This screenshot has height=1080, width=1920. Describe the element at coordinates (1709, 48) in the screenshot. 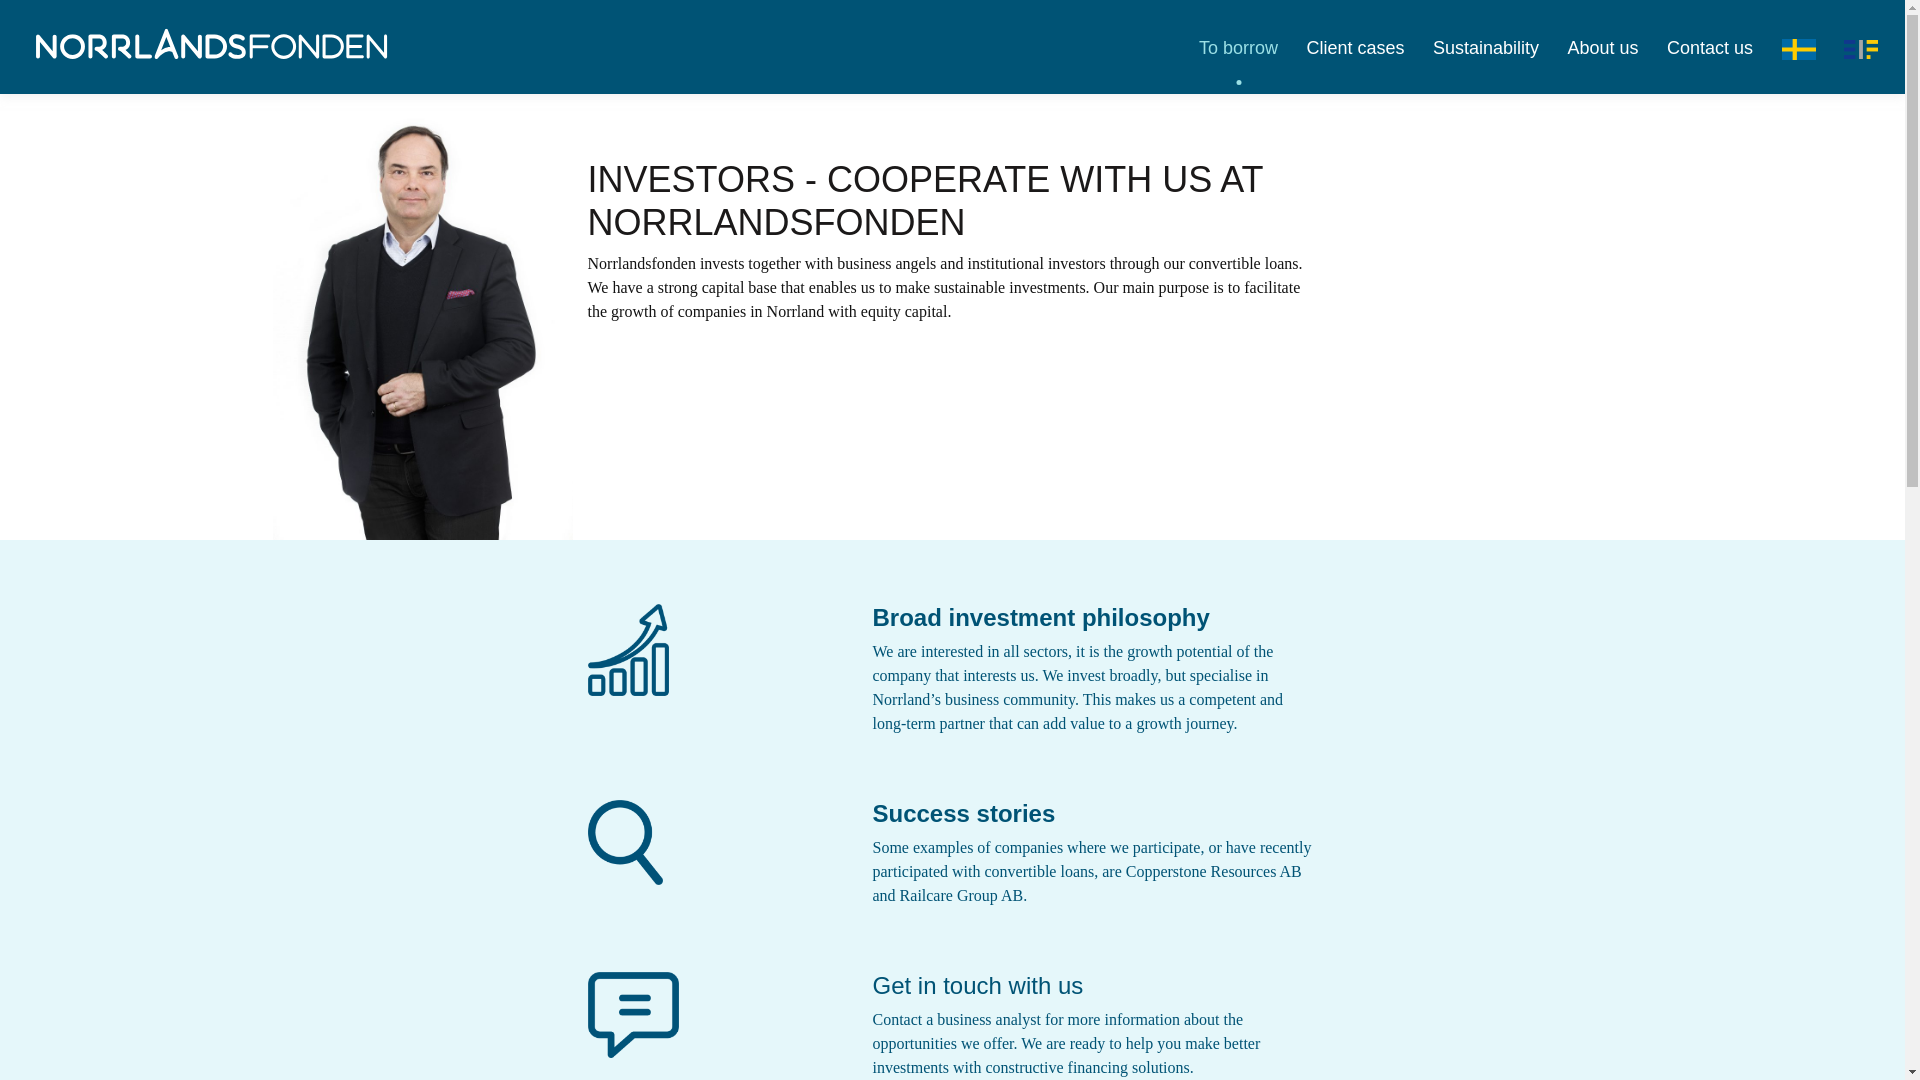

I see `Contact us` at that location.